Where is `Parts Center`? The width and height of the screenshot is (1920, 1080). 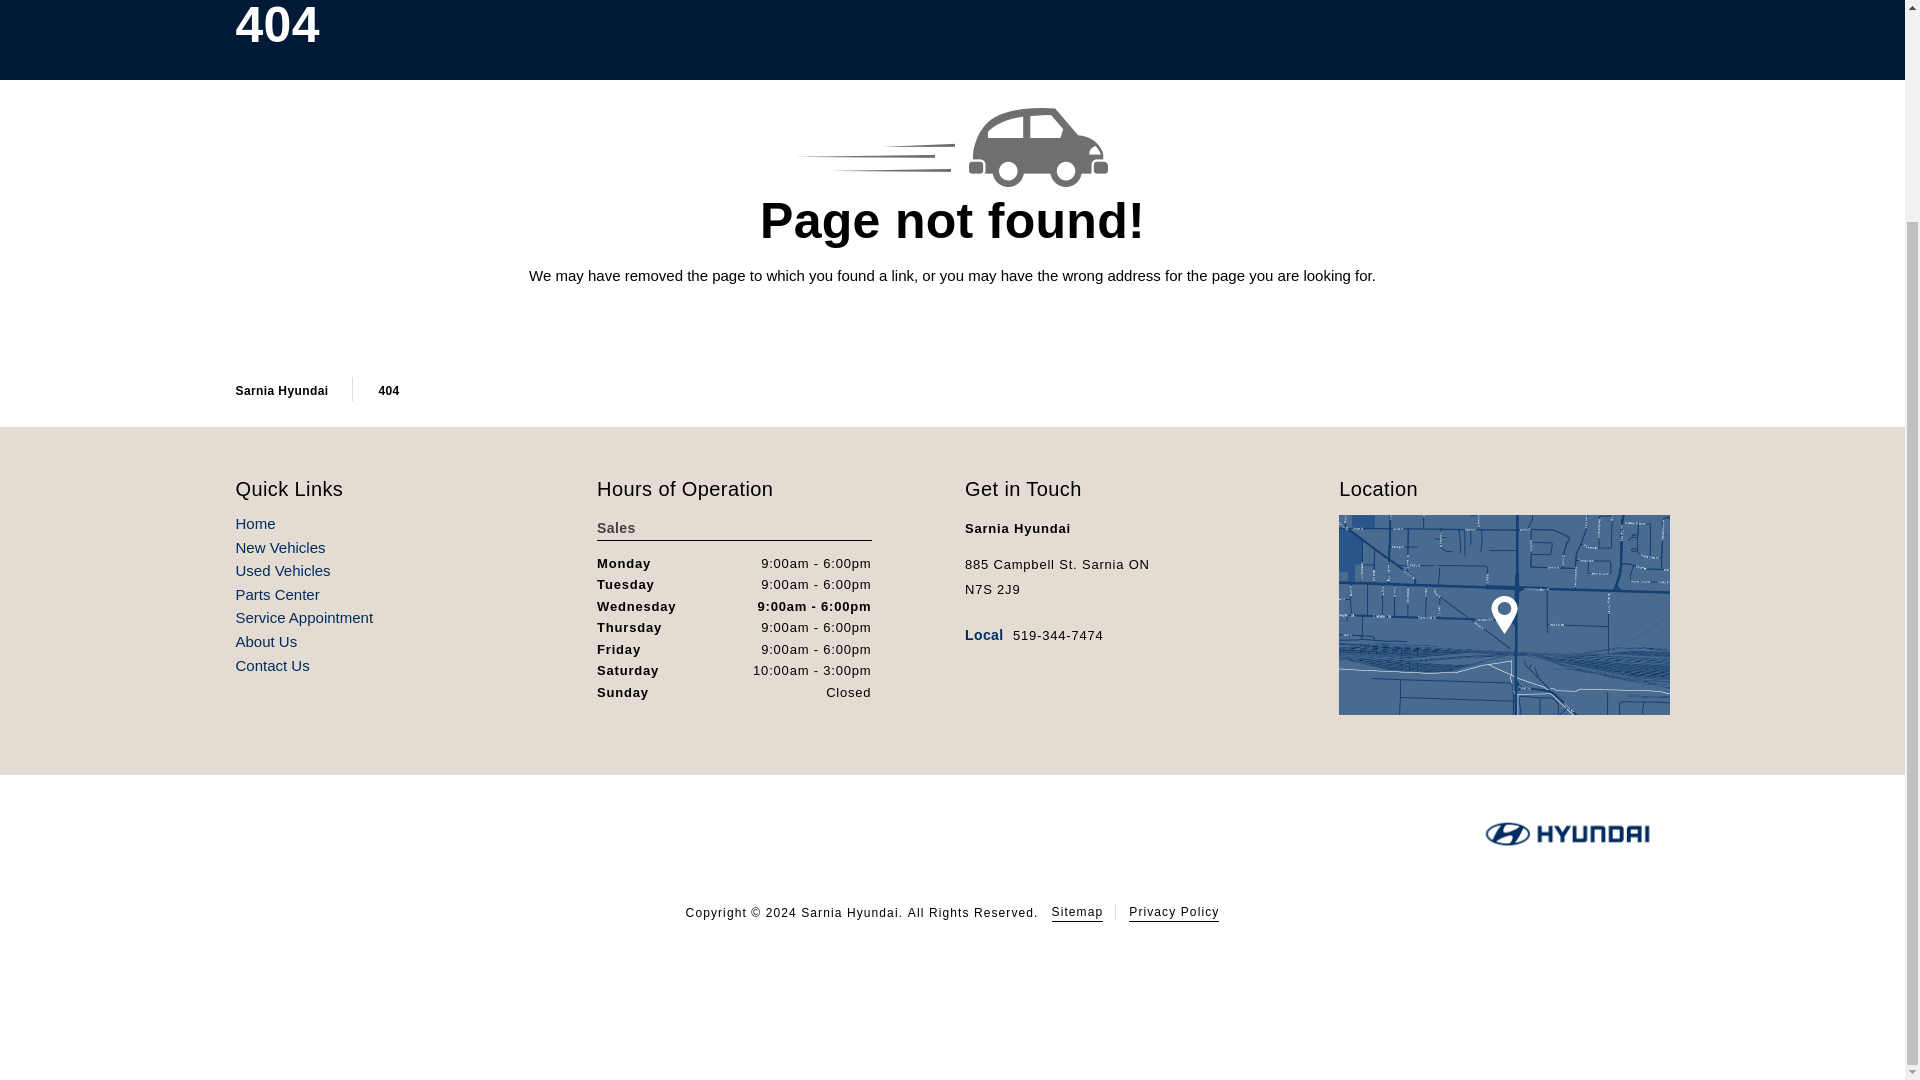
Parts Center is located at coordinates (278, 595).